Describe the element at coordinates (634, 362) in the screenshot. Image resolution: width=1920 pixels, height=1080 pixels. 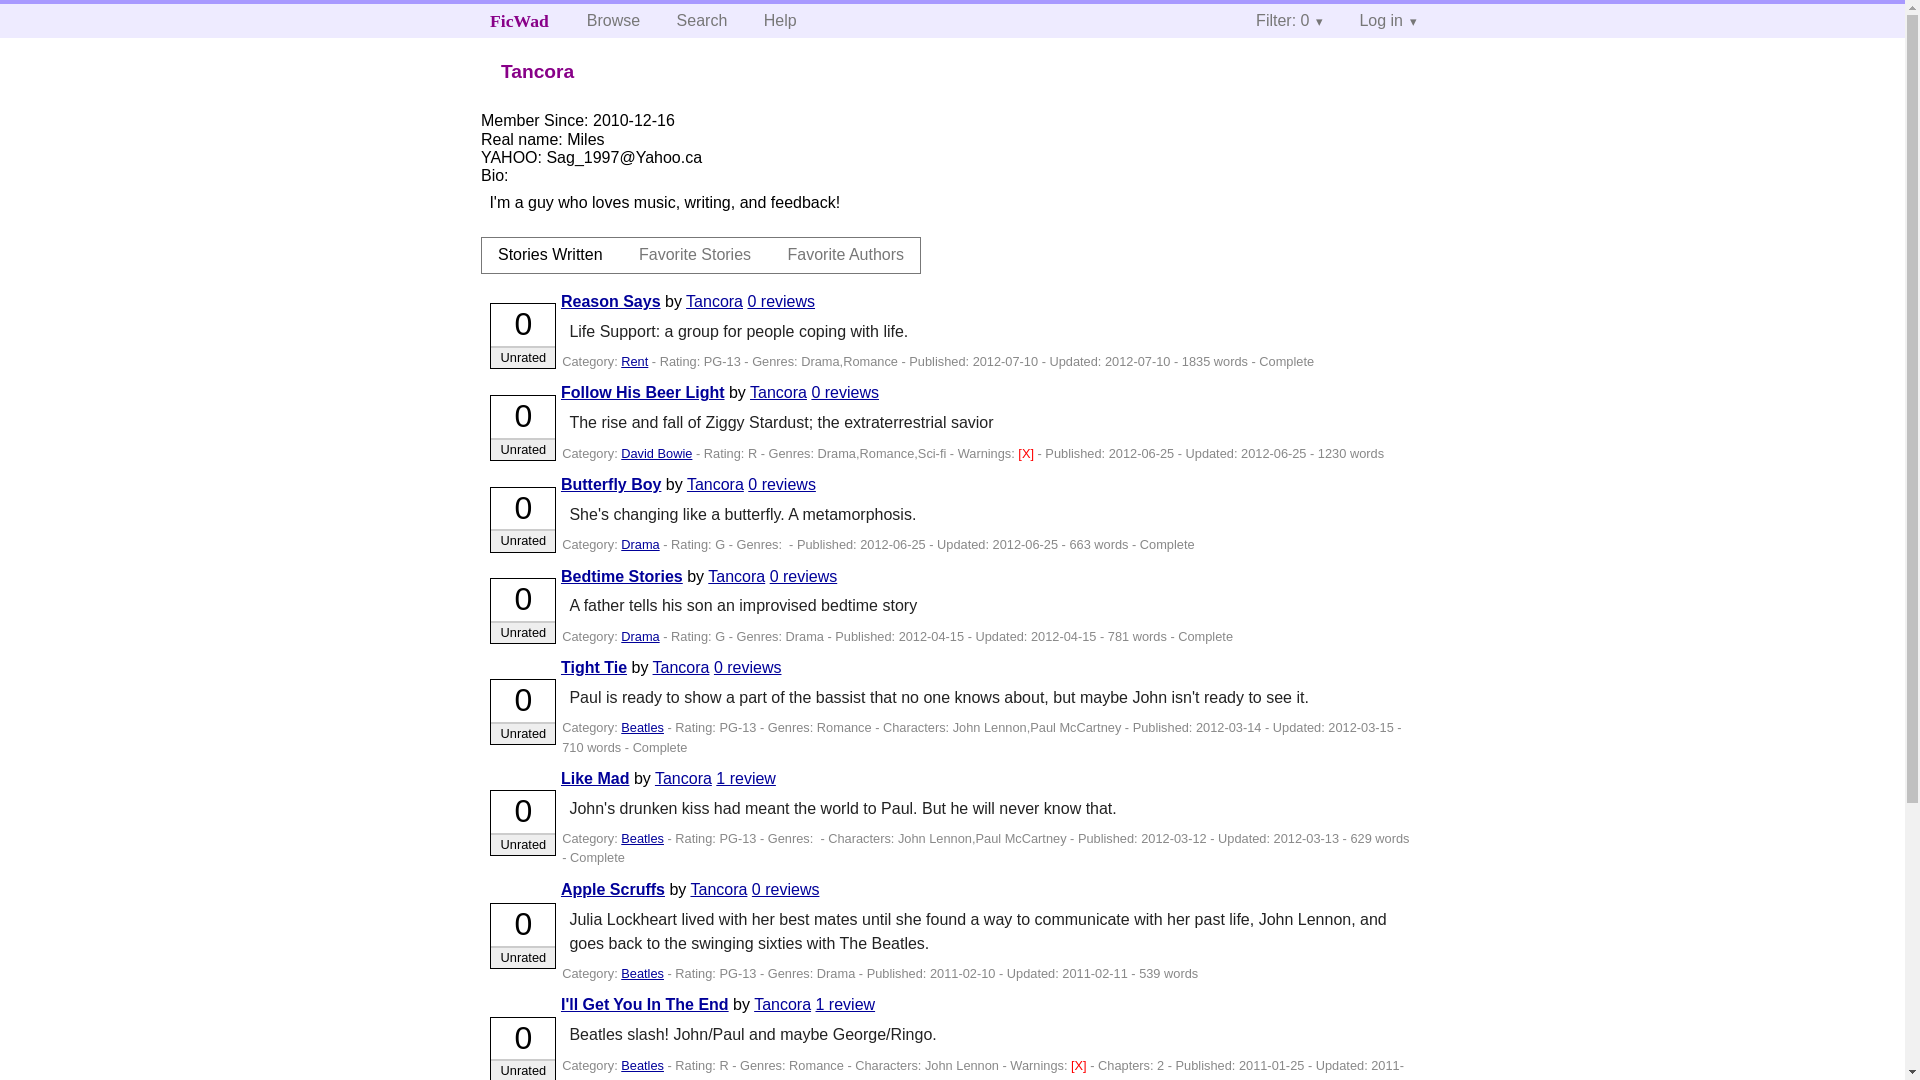
I see `Rent` at that location.